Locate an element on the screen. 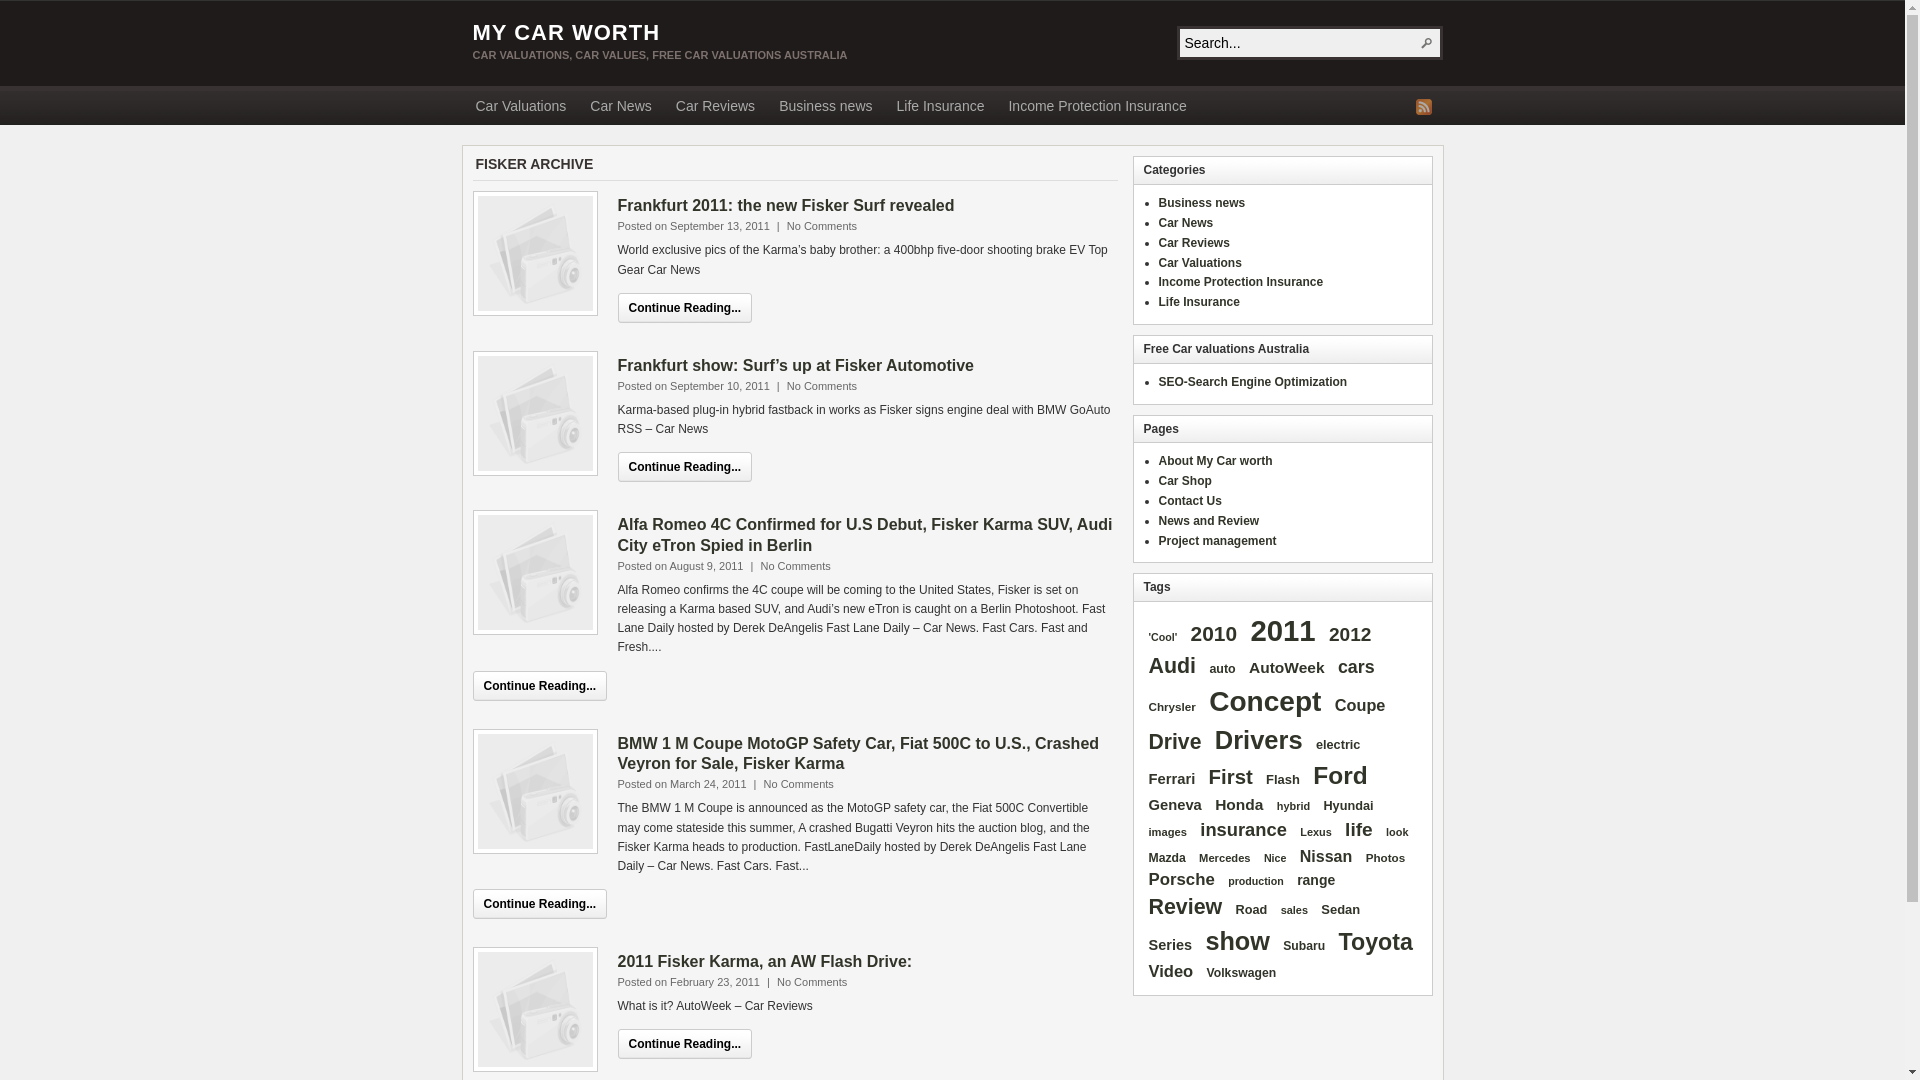 This screenshot has height=1080, width=1920. Car Valuations is located at coordinates (522, 108).